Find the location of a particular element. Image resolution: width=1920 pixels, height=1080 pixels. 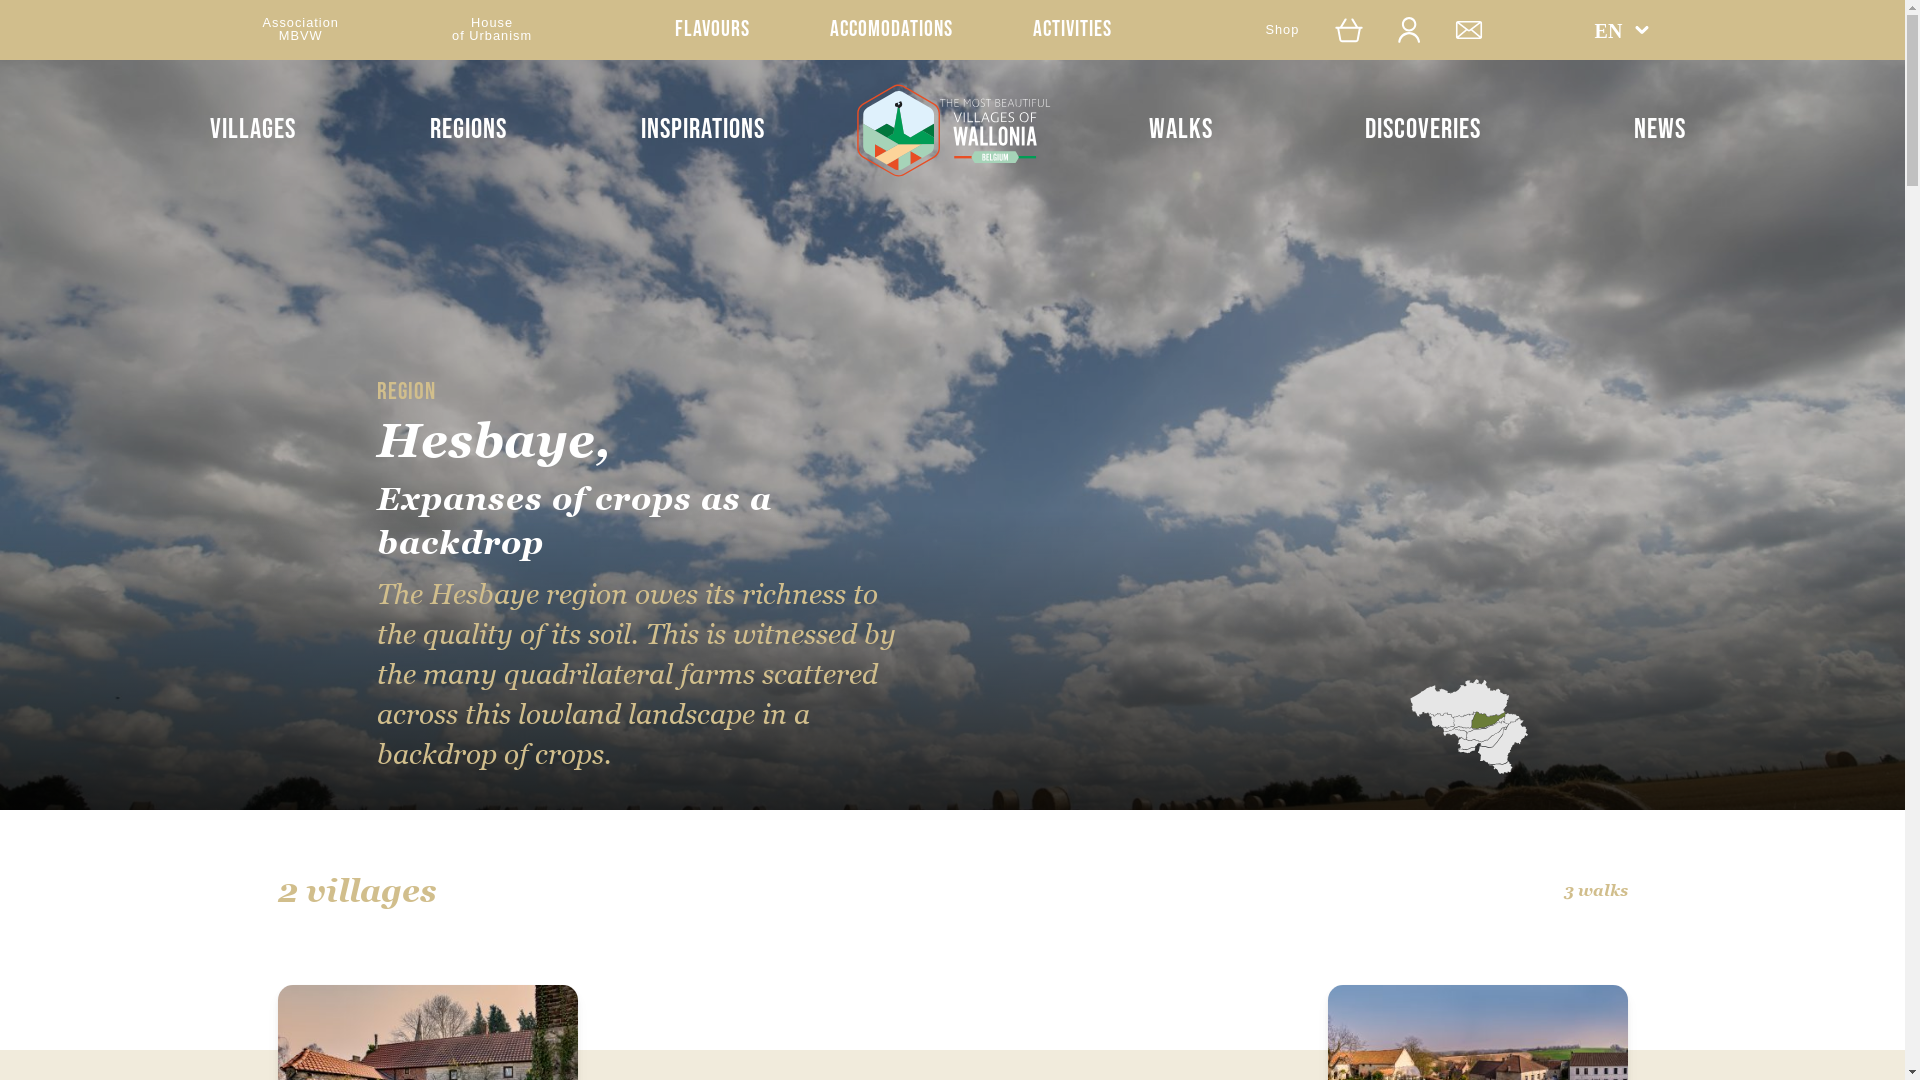

Shop is located at coordinates (1282, 30).